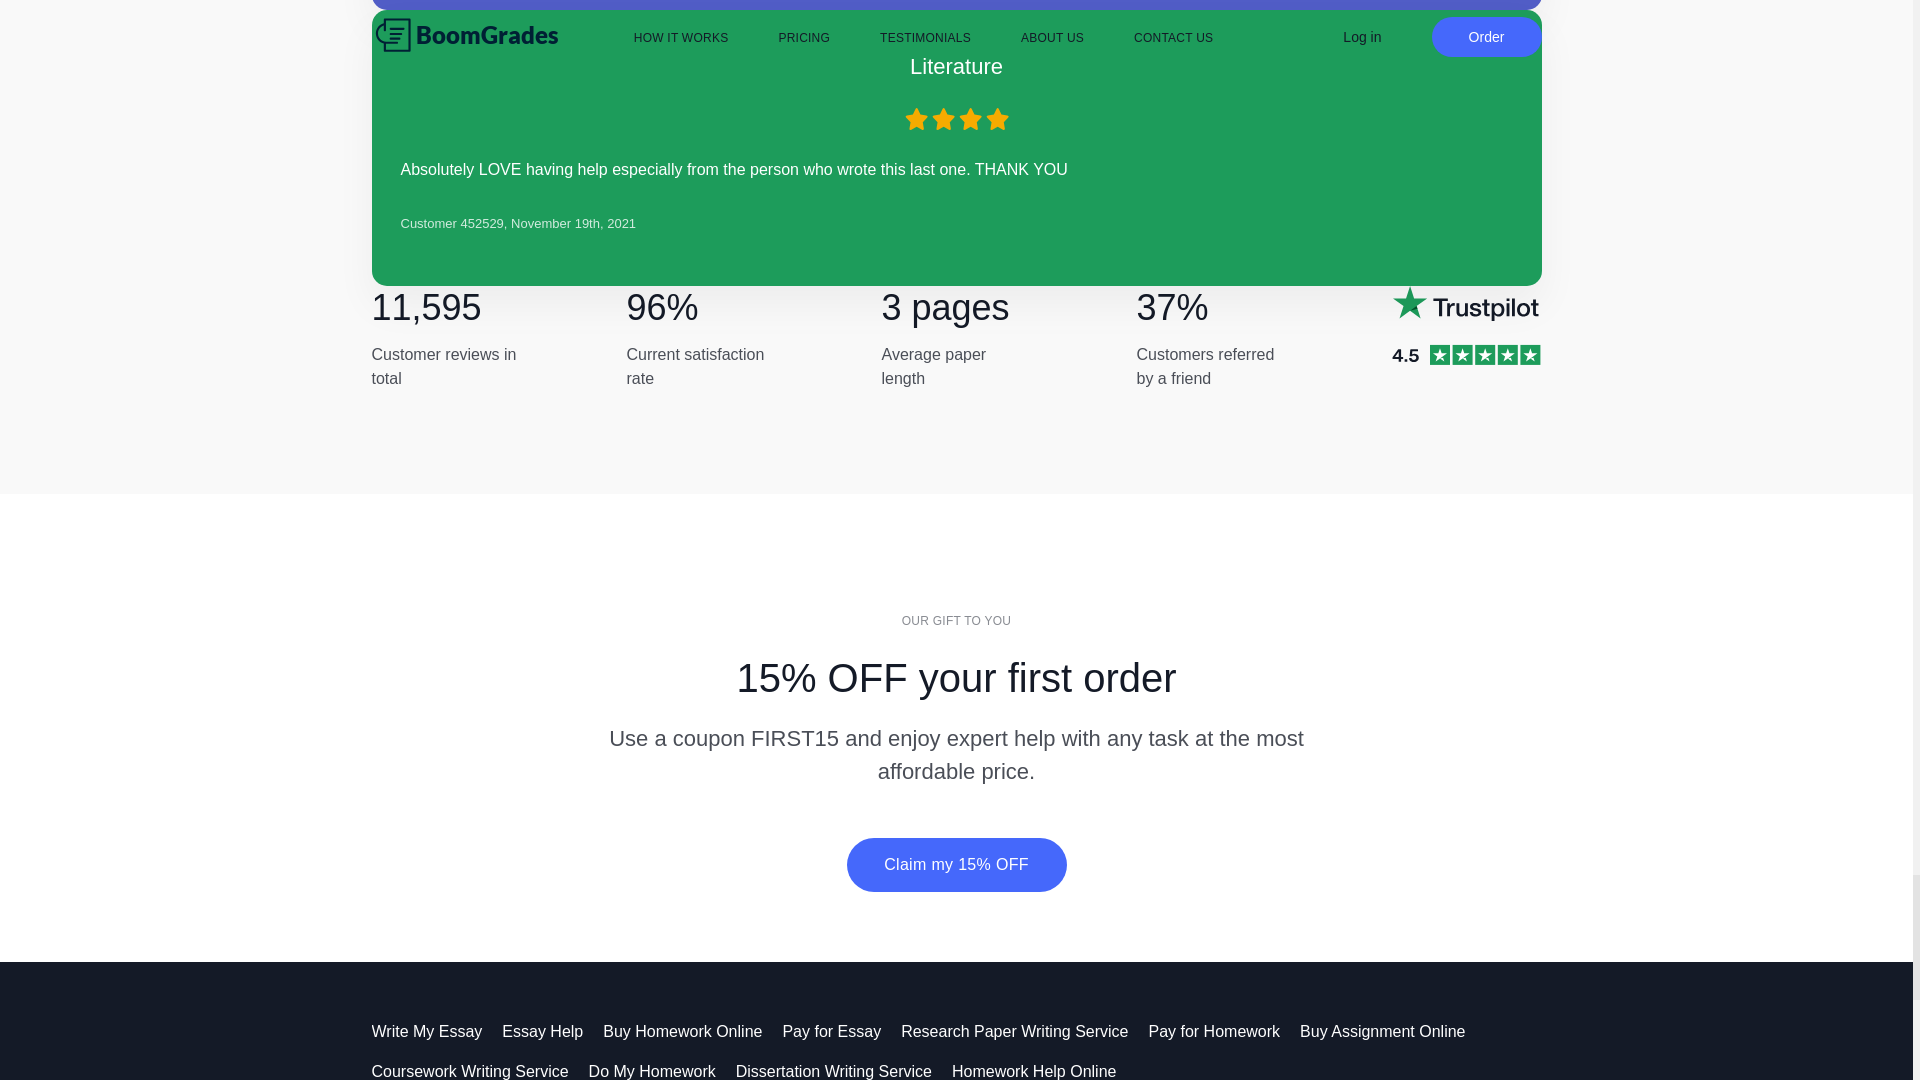 Image resolution: width=1920 pixels, height=1080 pixels. I want to click on Homework Help Online, so click(1044, 1071).